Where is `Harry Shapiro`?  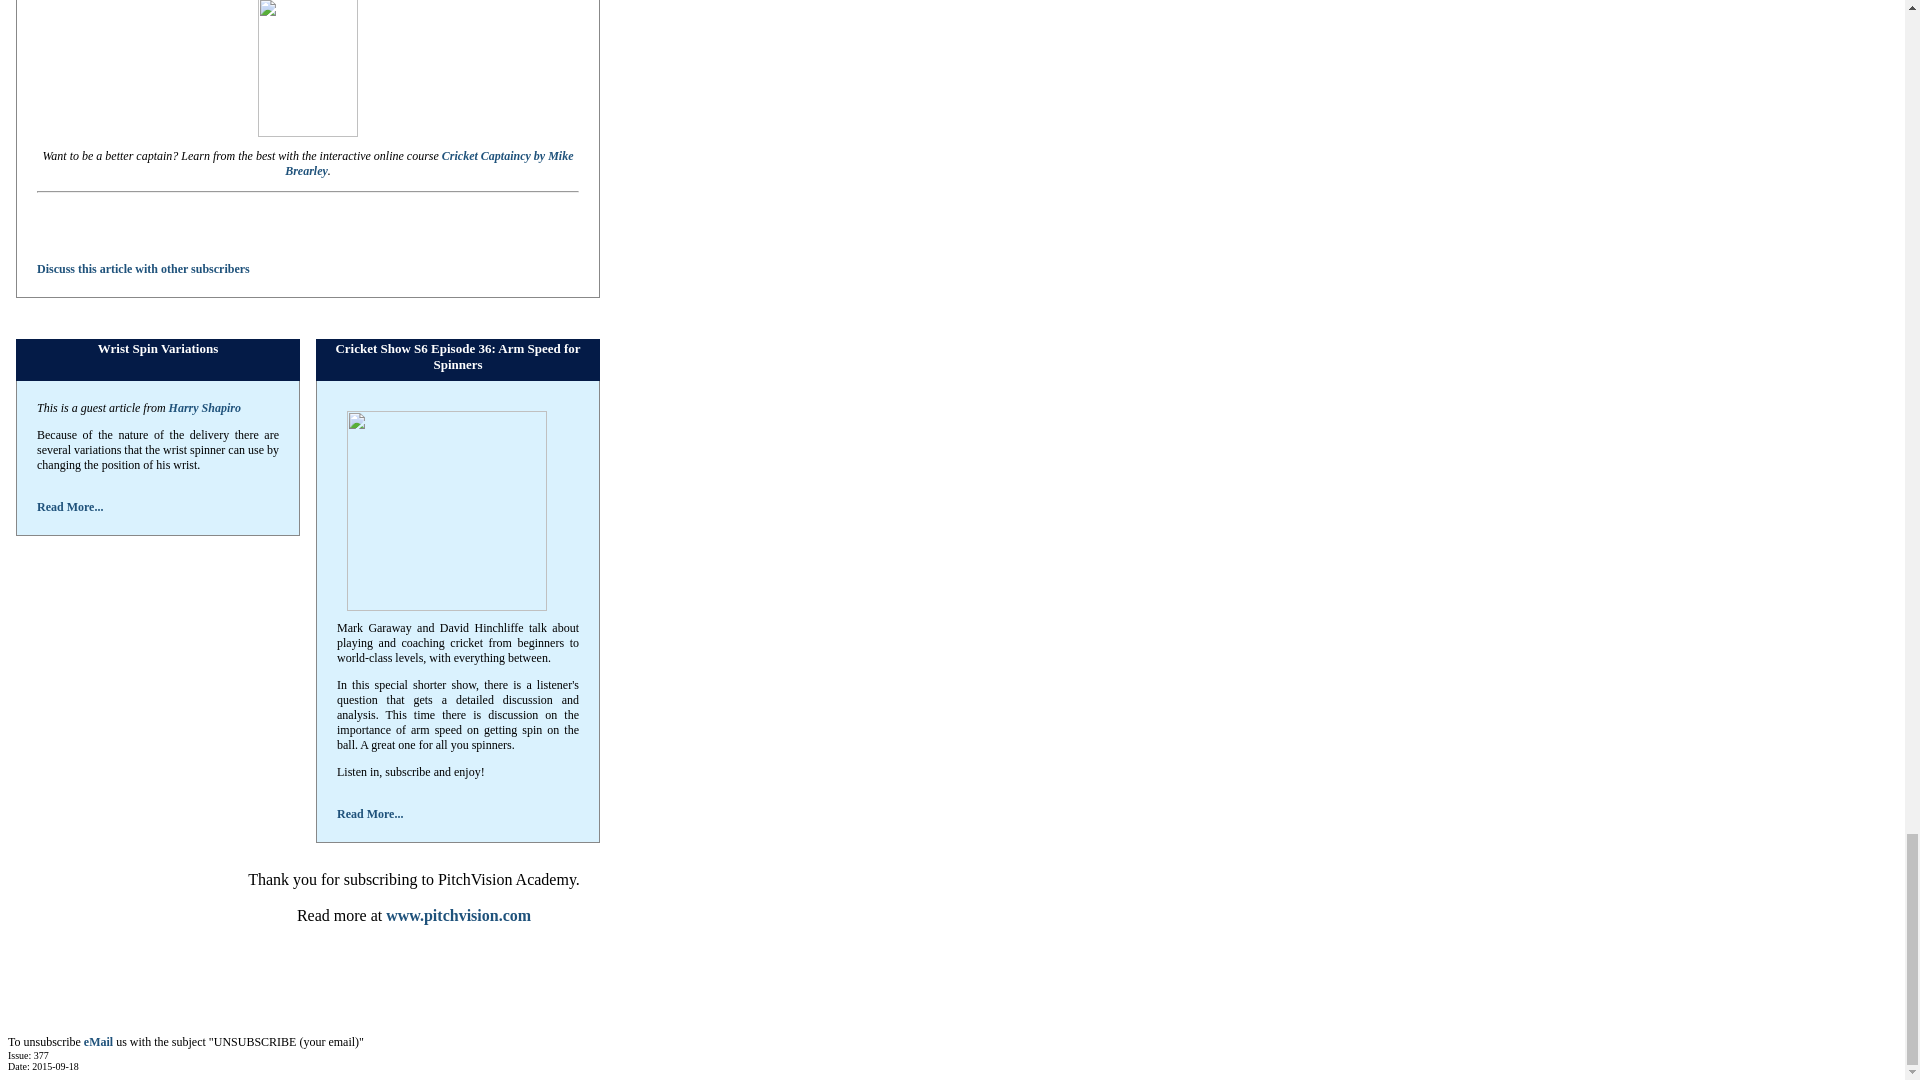 Harry Shapiro is located at coordinates (204, 407).